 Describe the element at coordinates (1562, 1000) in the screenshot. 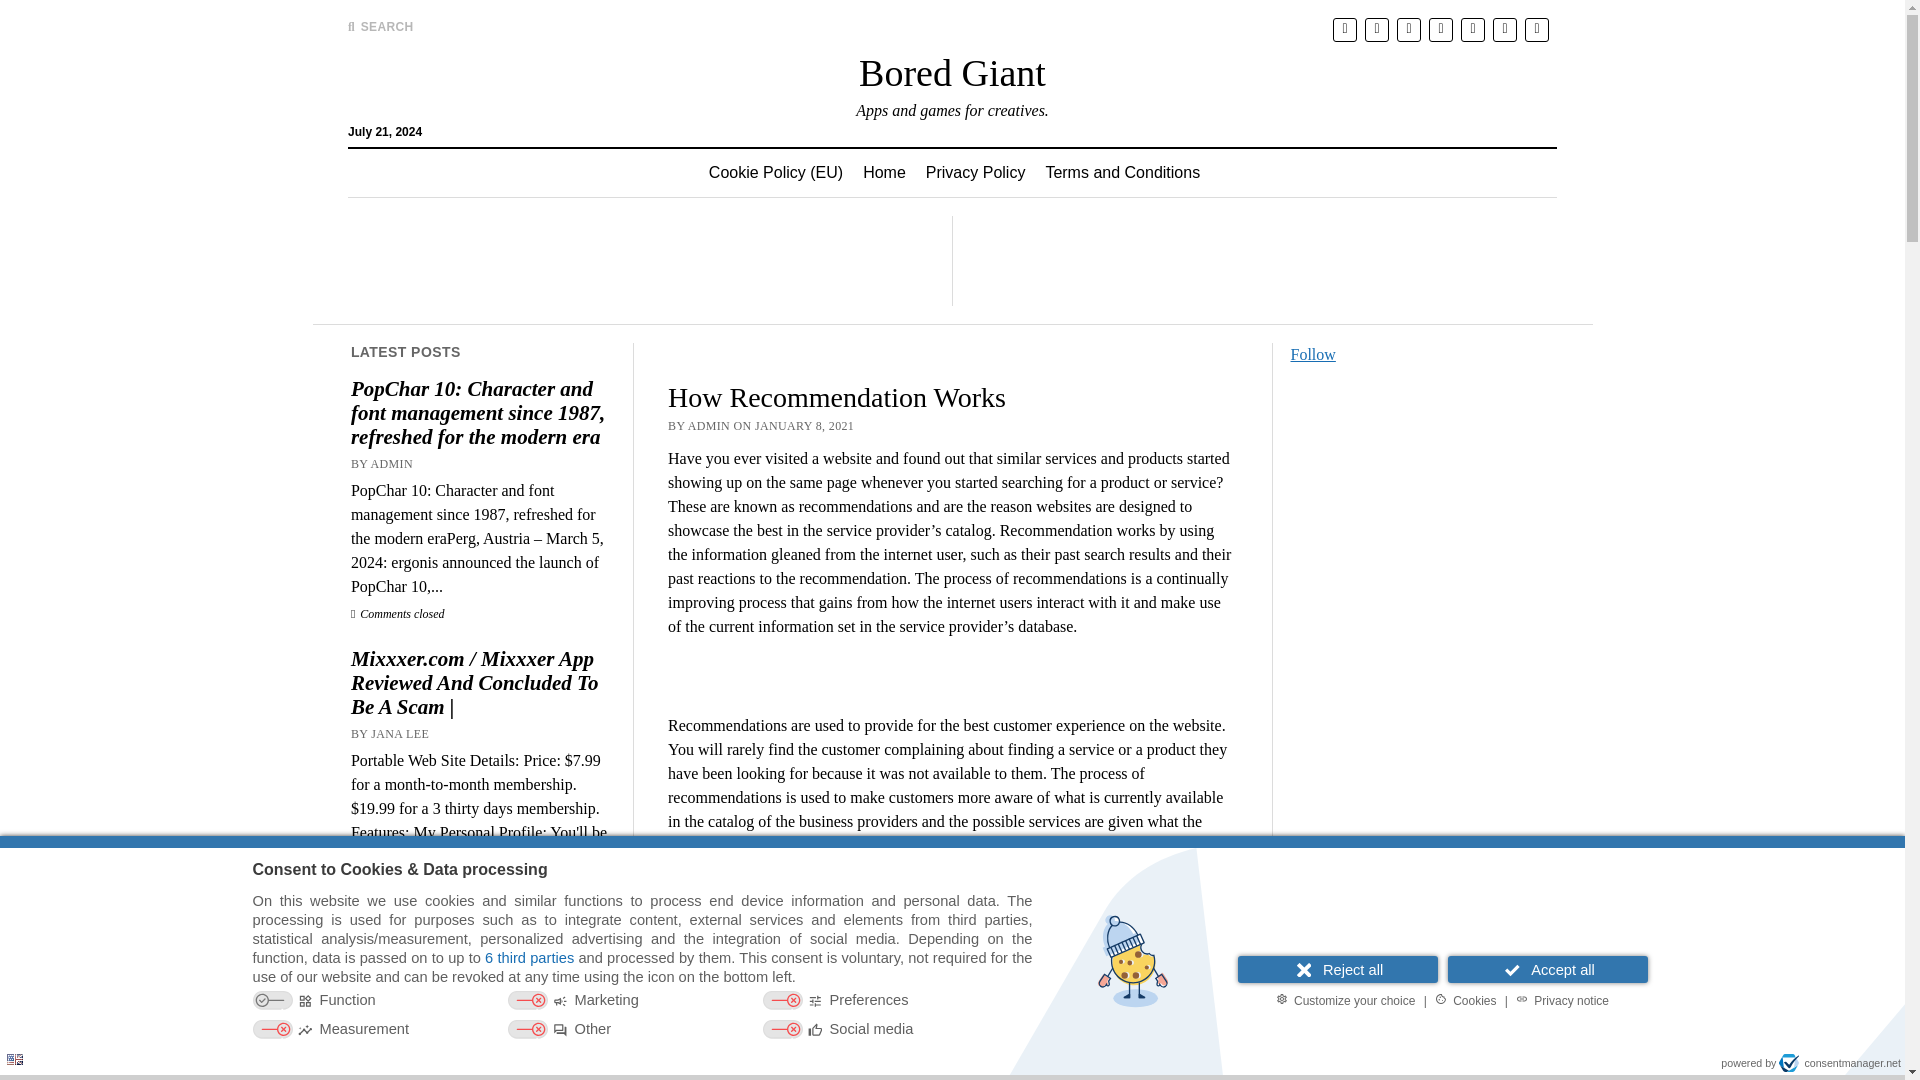

I see `Privacy notice` at that location.